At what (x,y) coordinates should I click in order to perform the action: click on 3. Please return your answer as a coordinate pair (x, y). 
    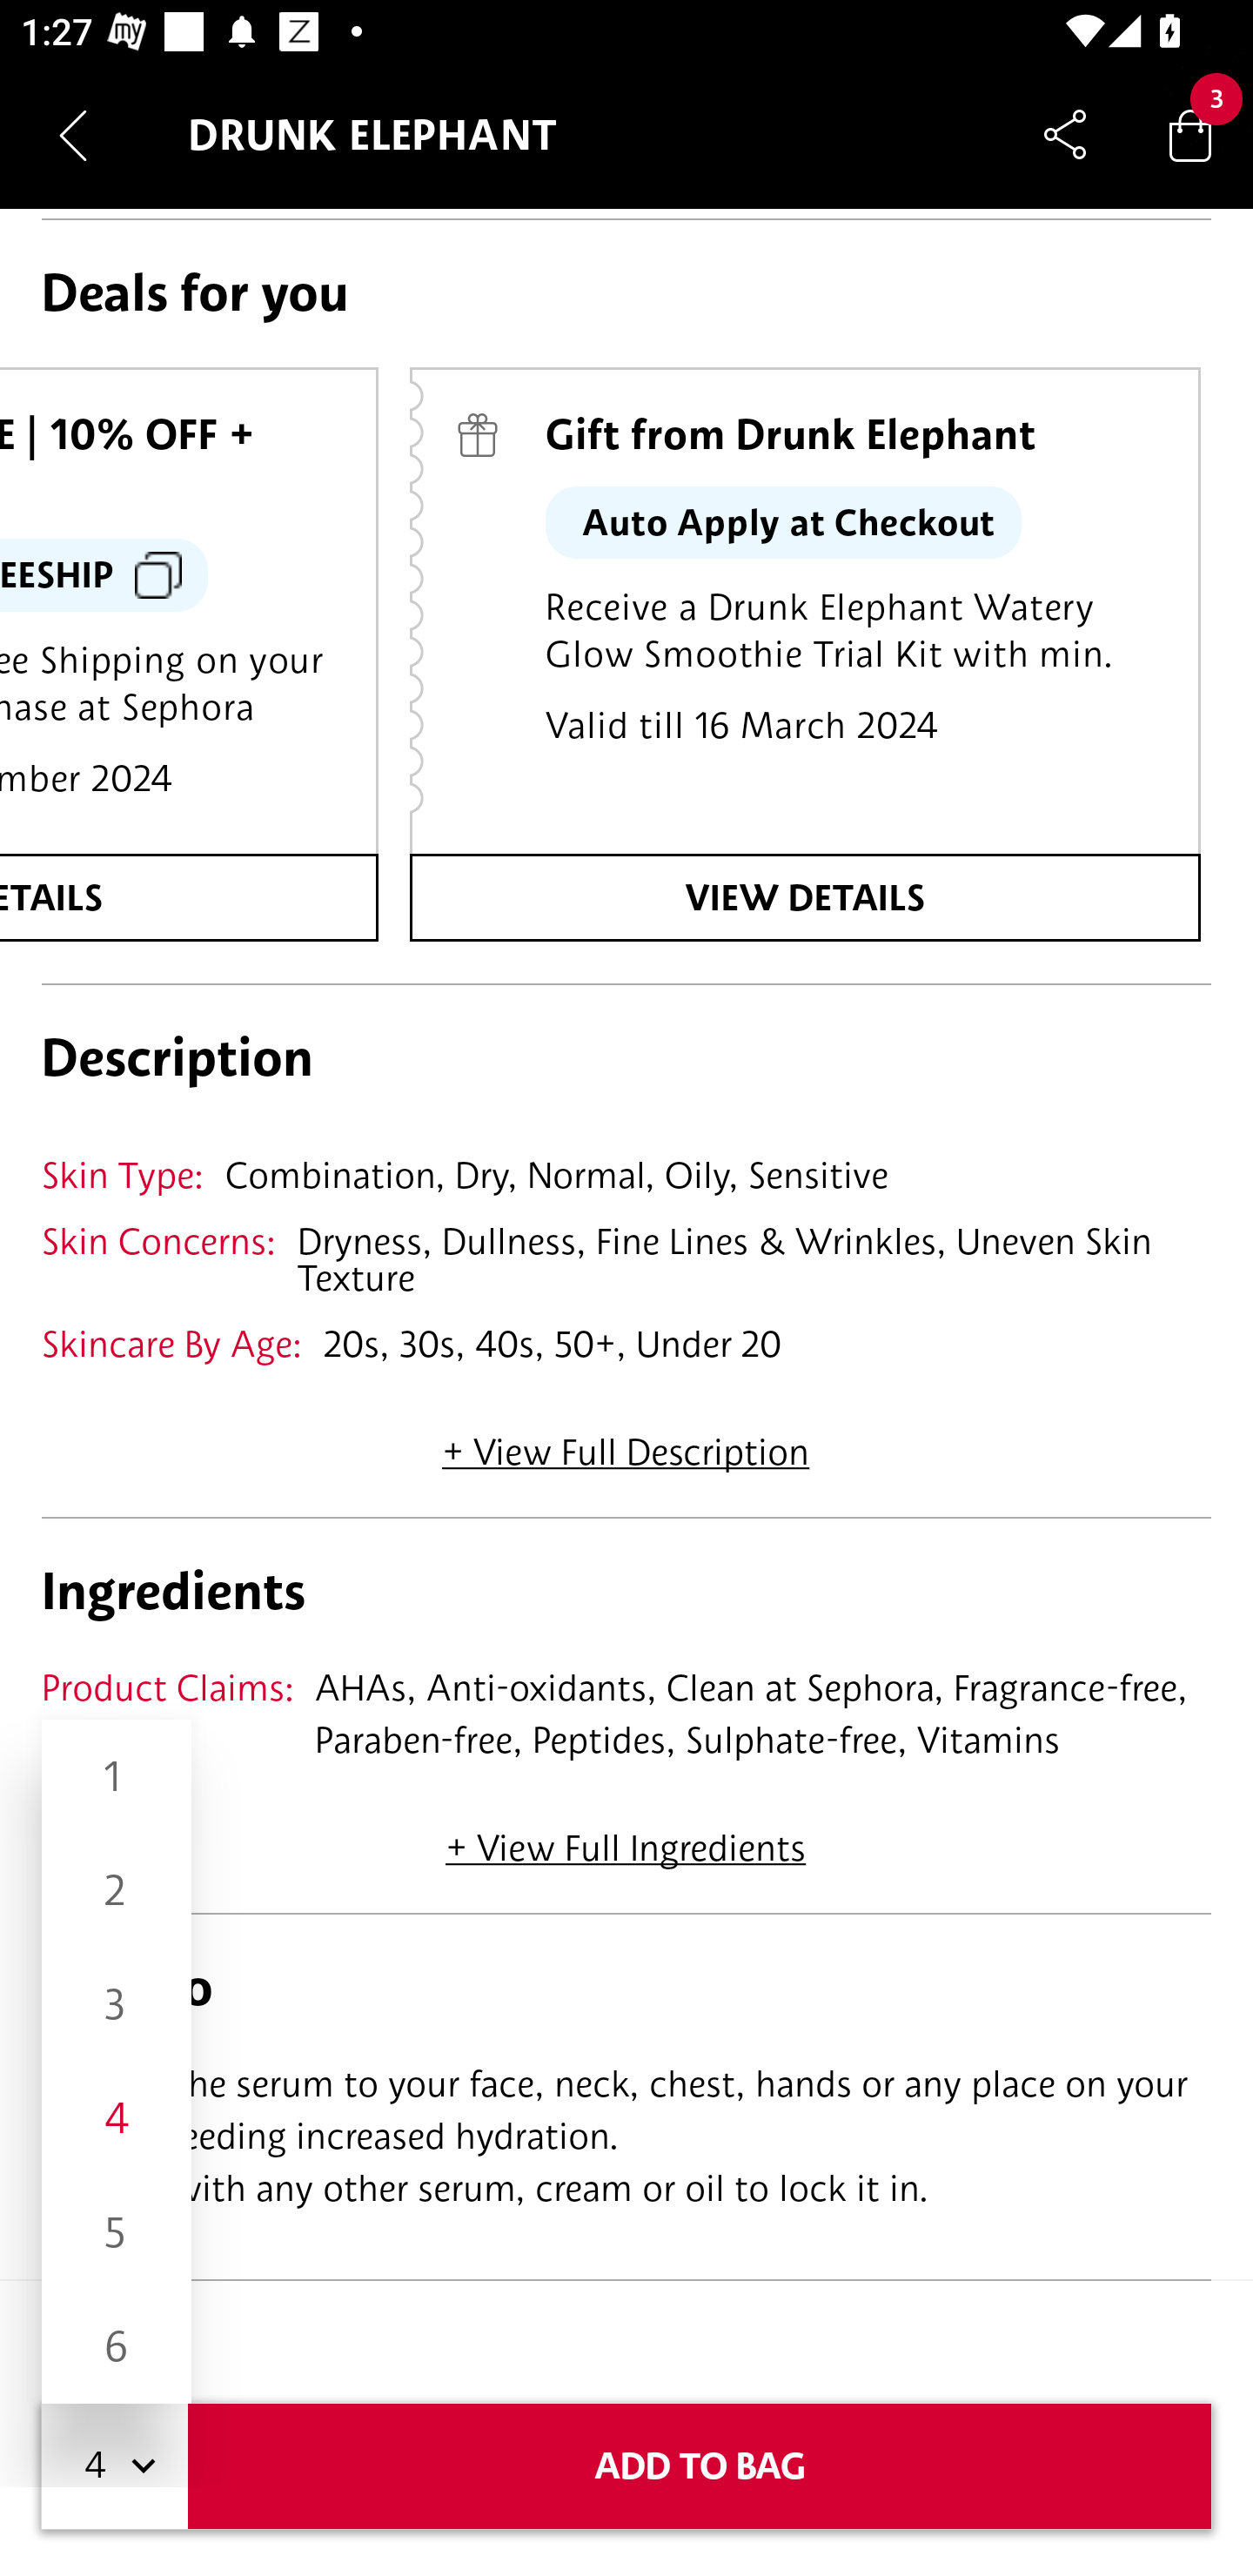
    Looking at the image, I should click on (117, 2003).